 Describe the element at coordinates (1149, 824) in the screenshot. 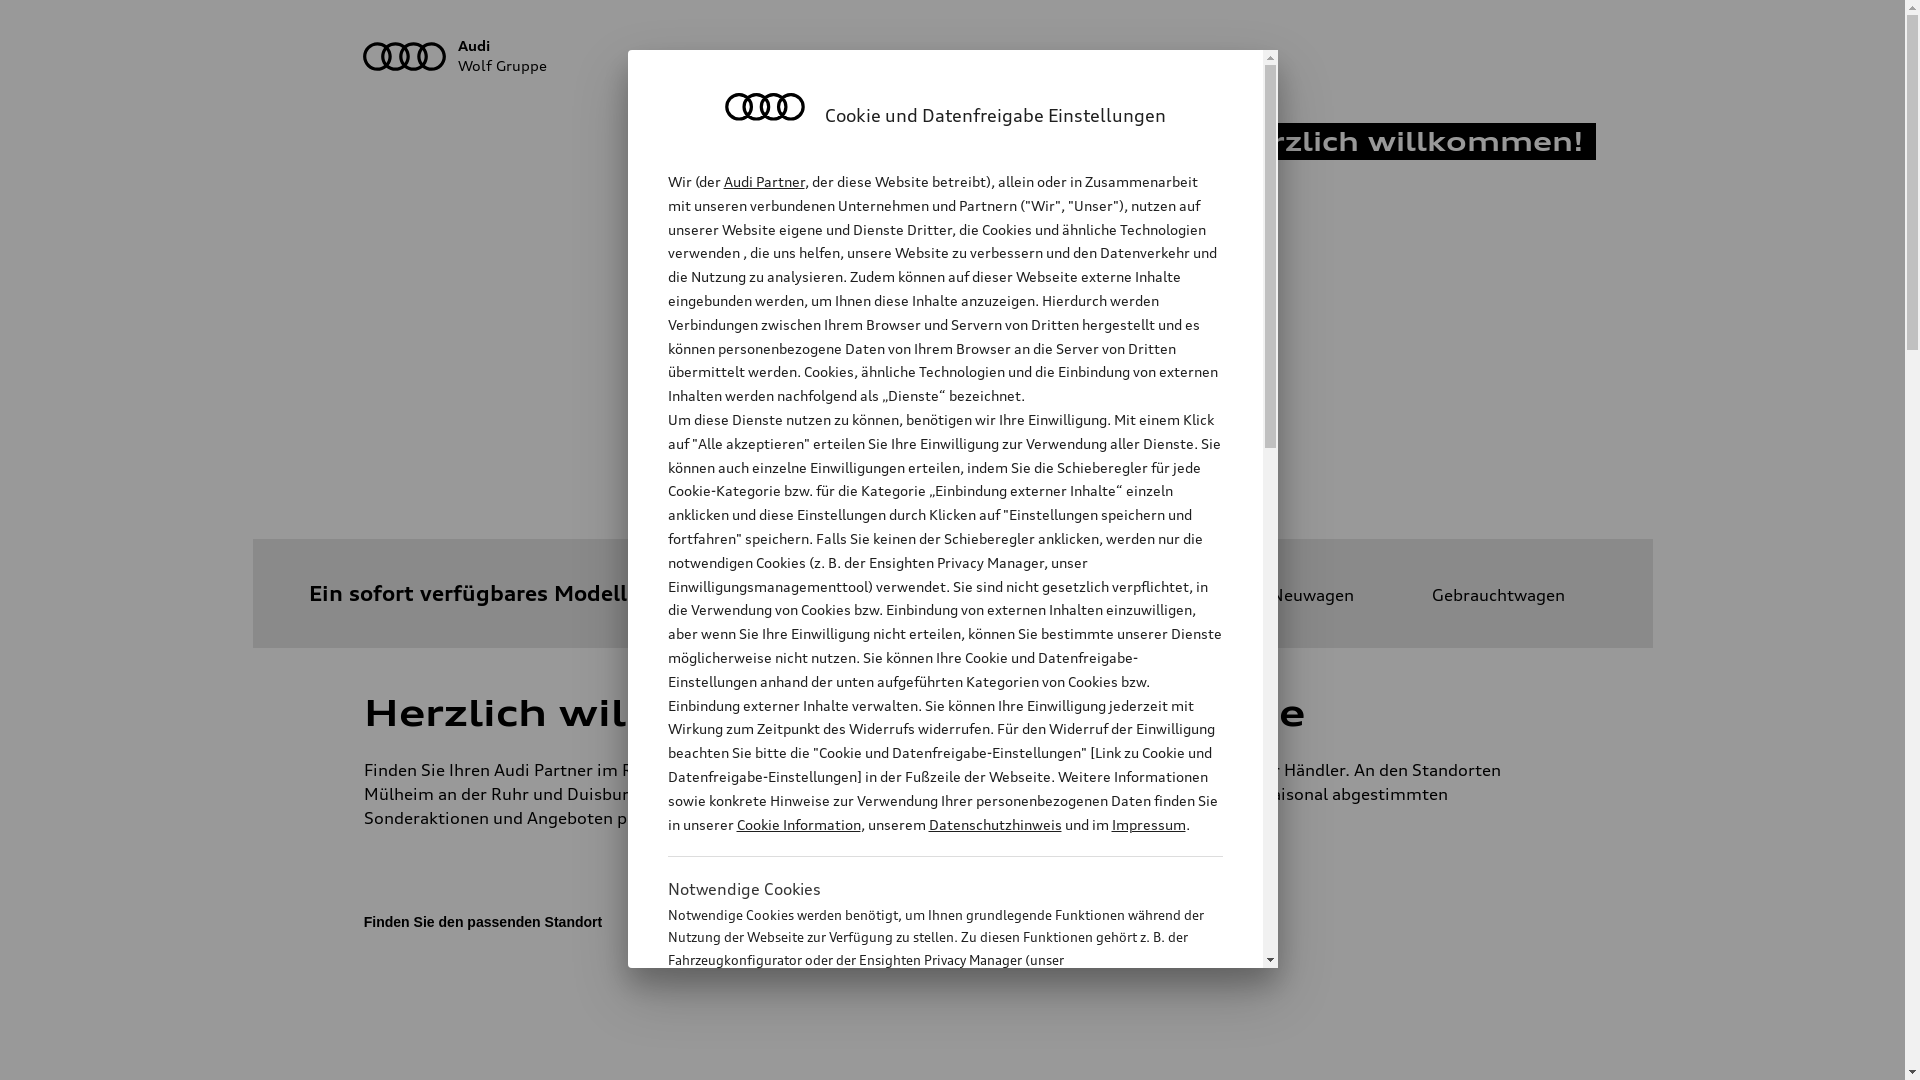

I see `Impressum` at that location.